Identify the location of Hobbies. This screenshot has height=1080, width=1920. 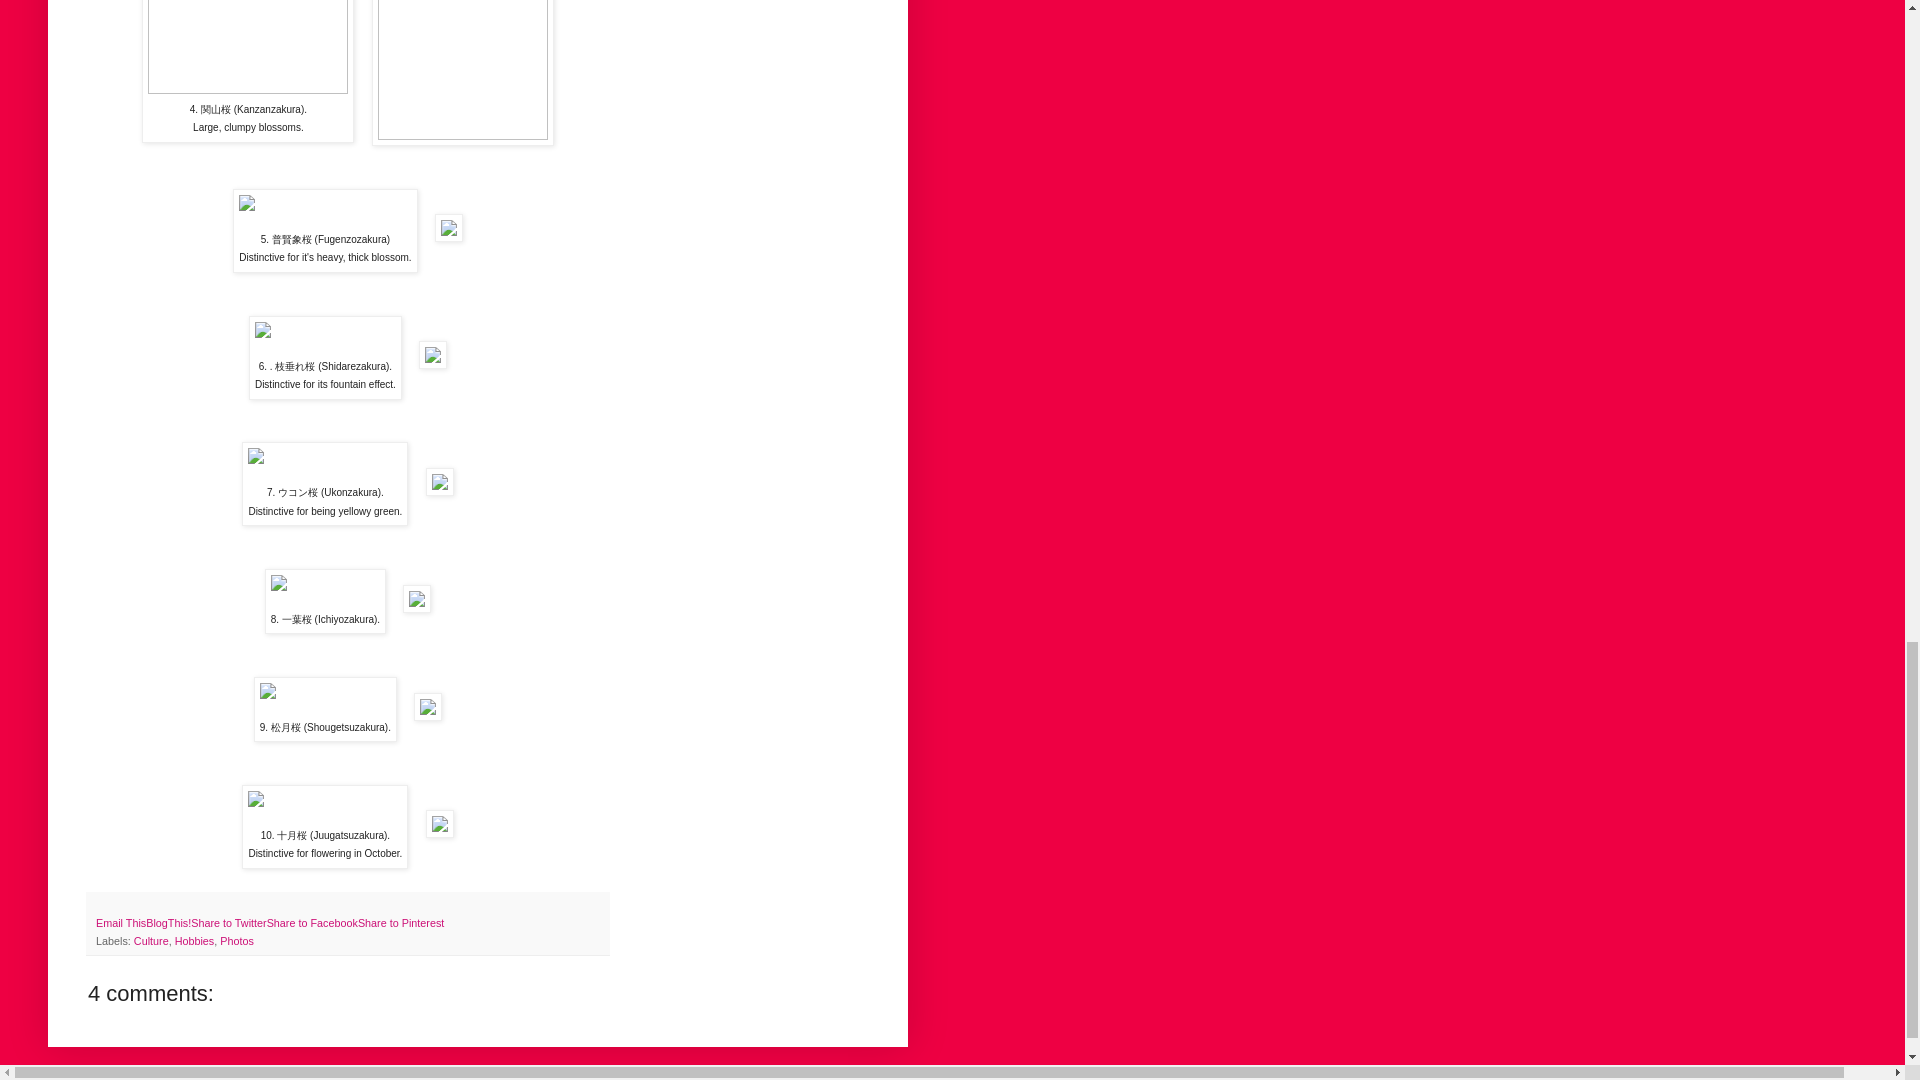
(194, 941).